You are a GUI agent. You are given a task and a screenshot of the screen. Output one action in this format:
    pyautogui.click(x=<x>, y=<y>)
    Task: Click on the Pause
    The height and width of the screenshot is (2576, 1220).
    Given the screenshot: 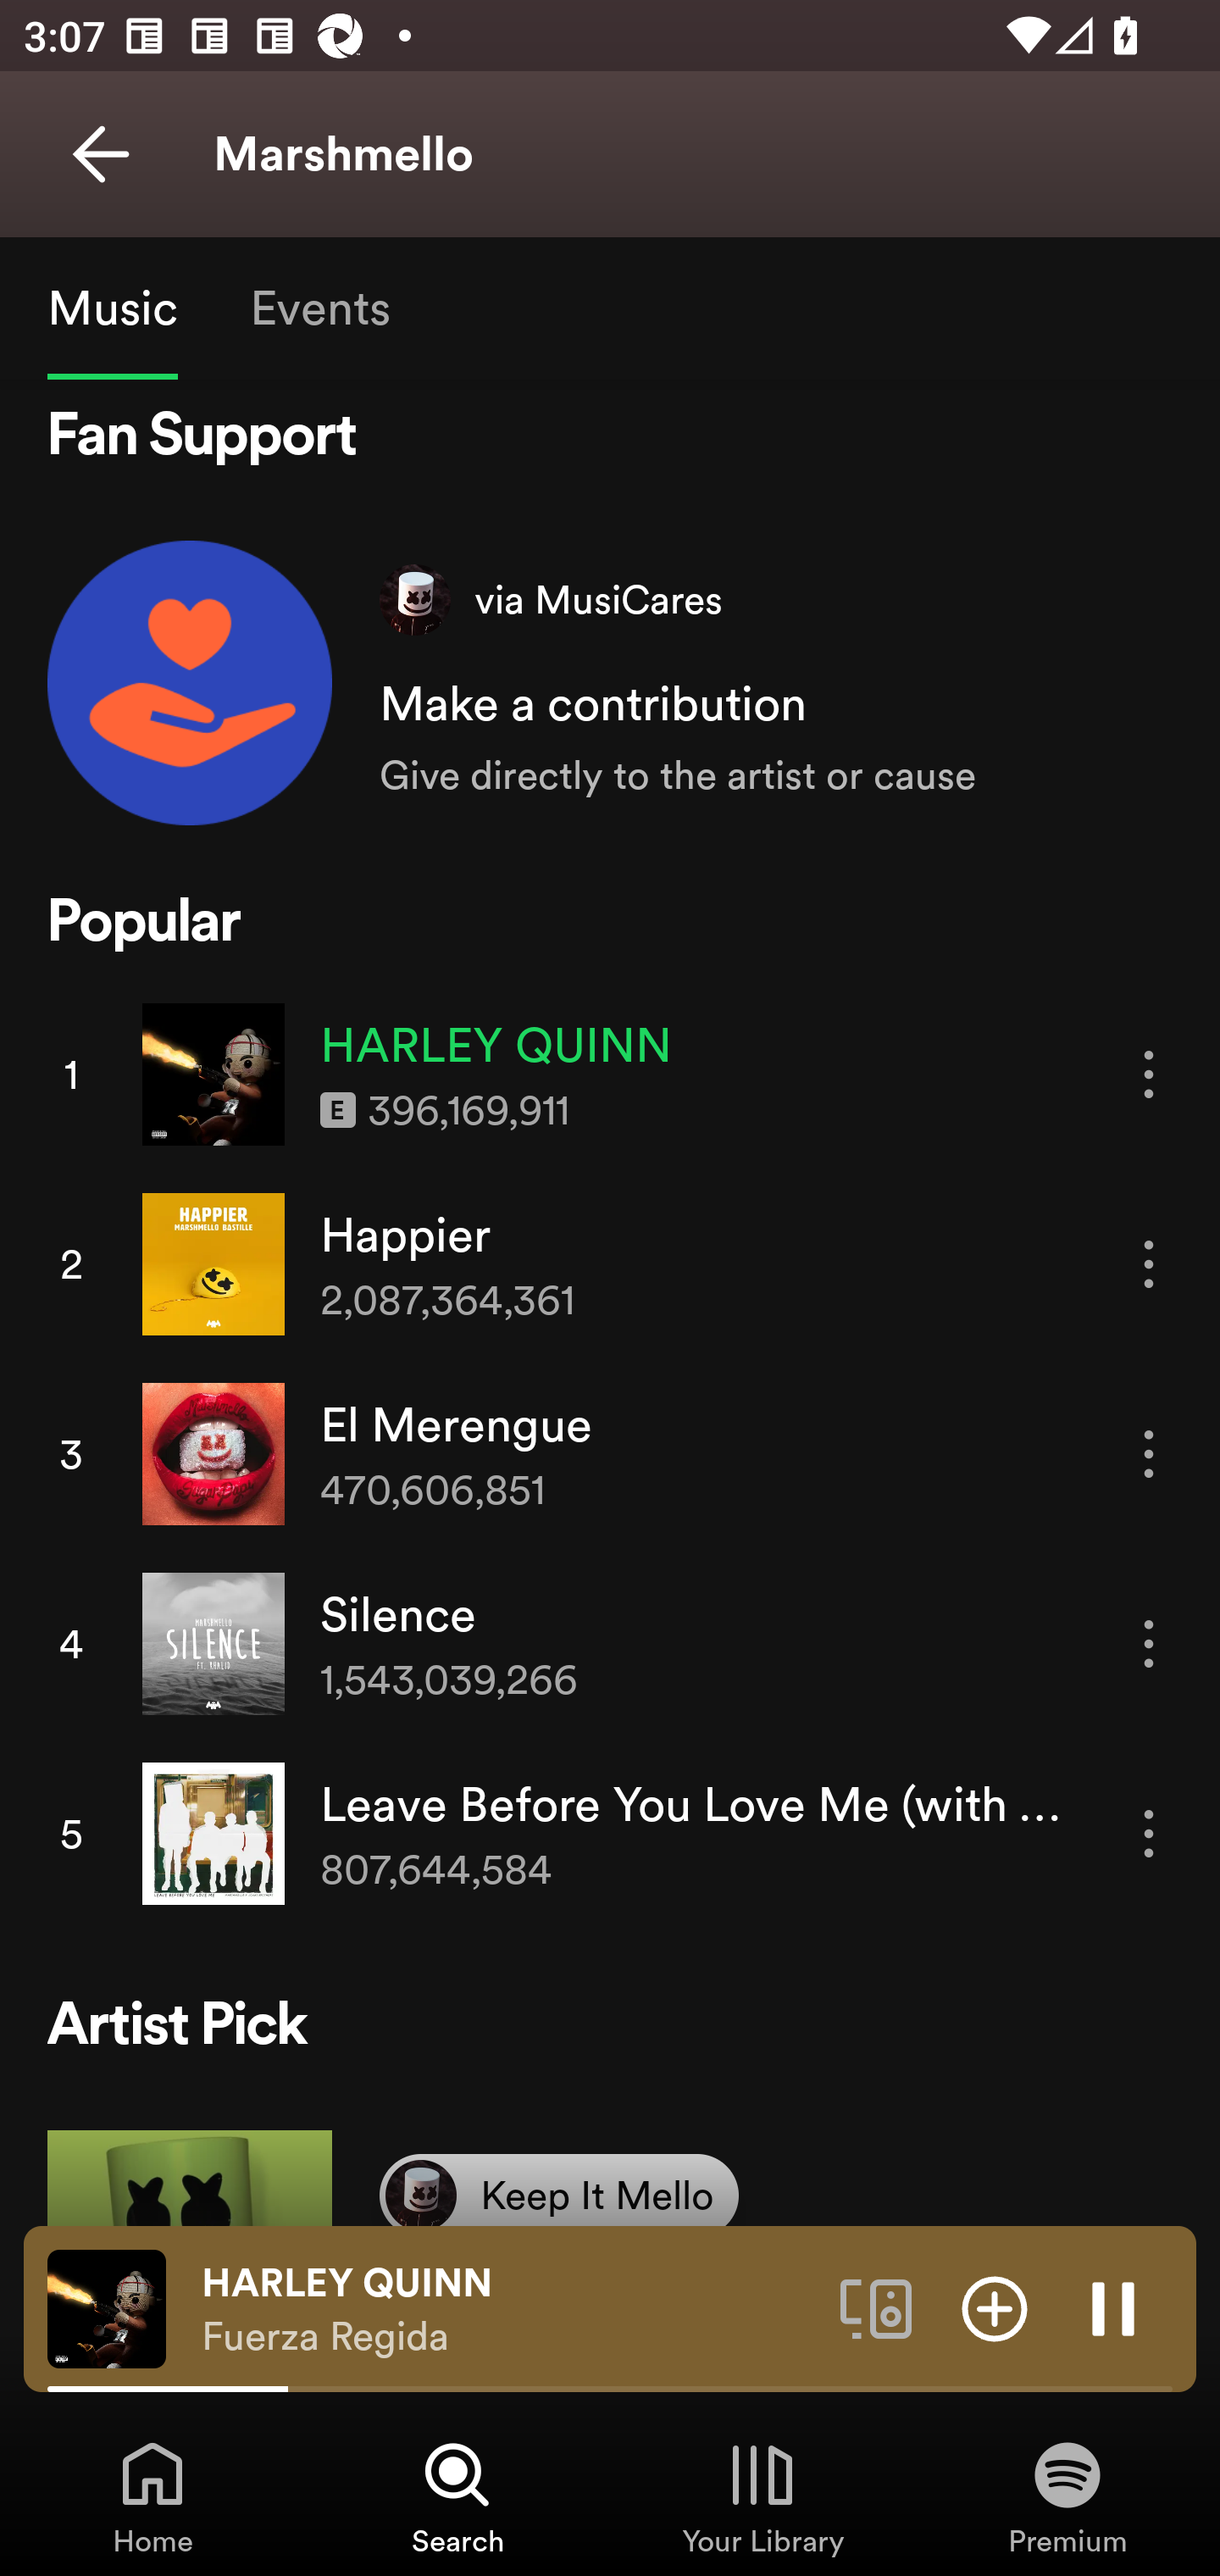 What is the action you would take?
    pyautogui.click(x=1113, y=2307)
    